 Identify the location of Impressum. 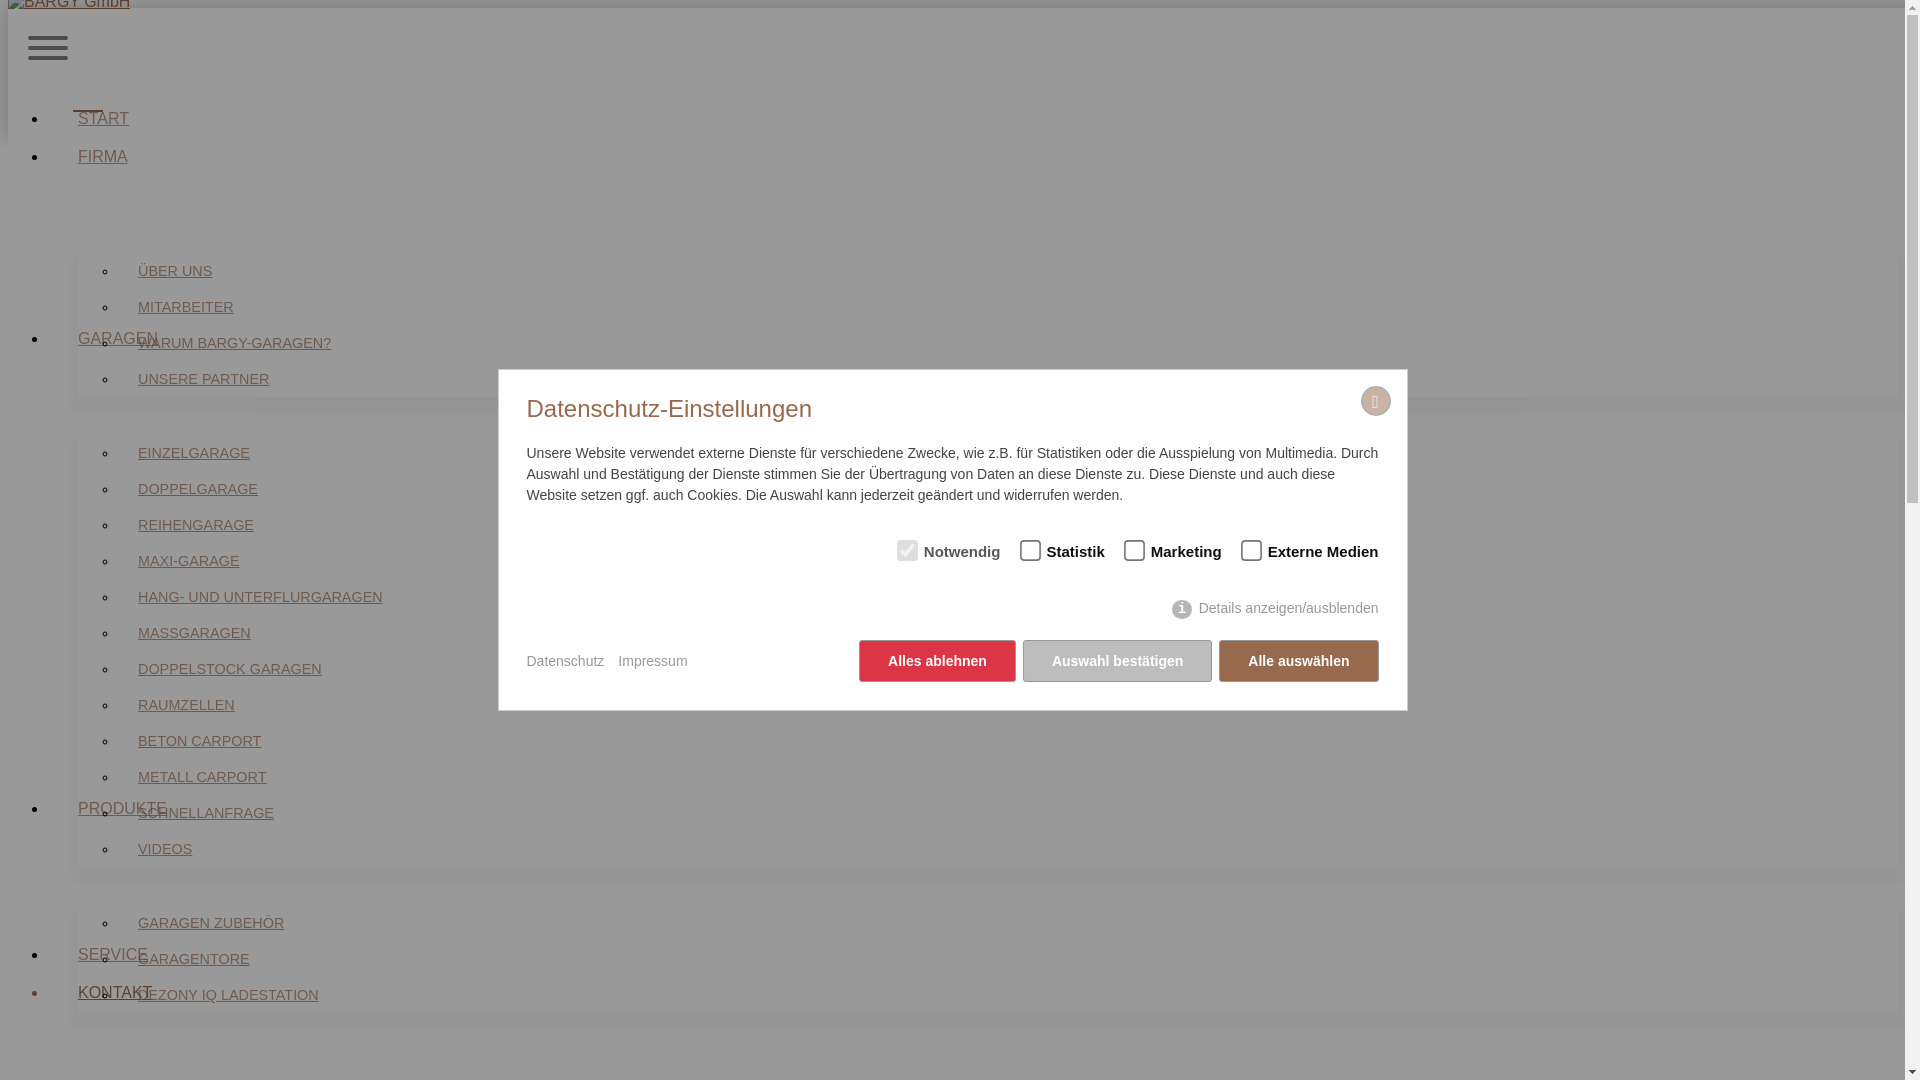
(652, 662).